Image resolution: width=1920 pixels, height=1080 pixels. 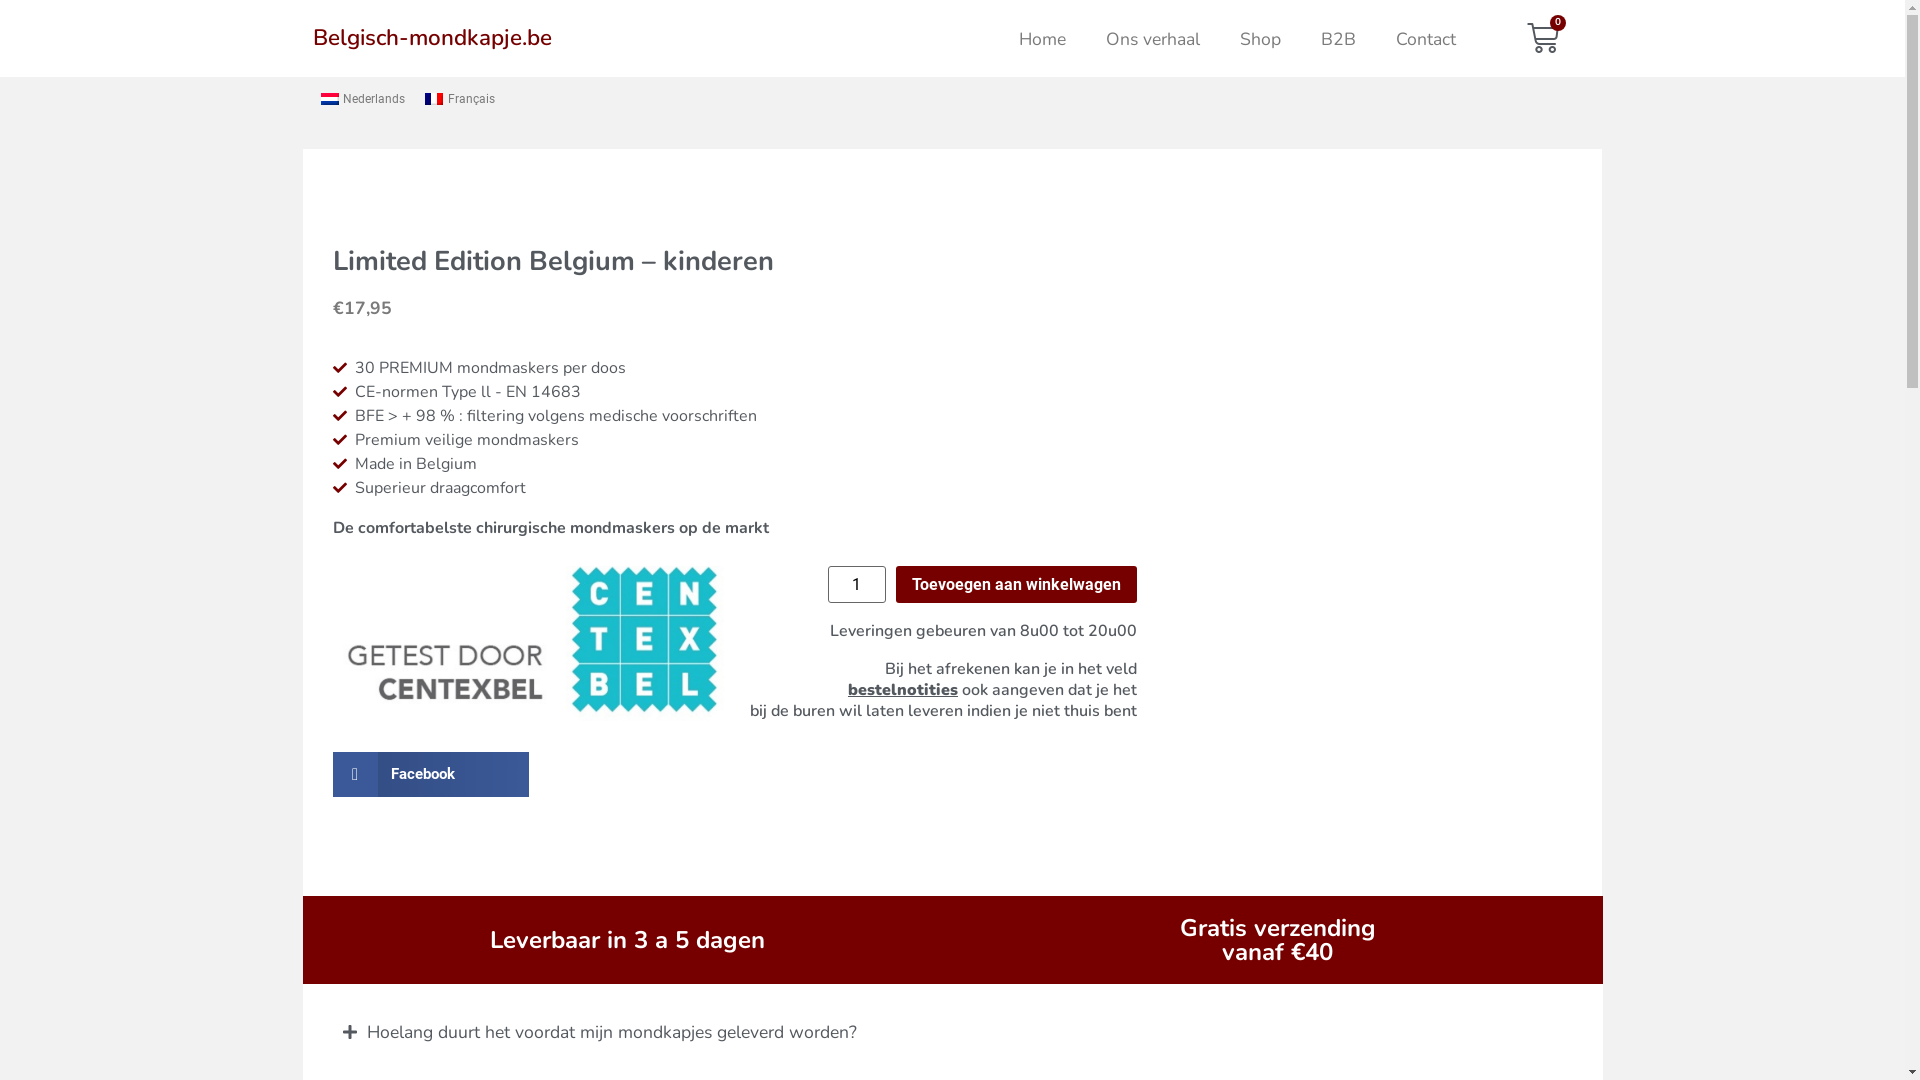 I want to click on B2B, so click(x=1338, y=39).